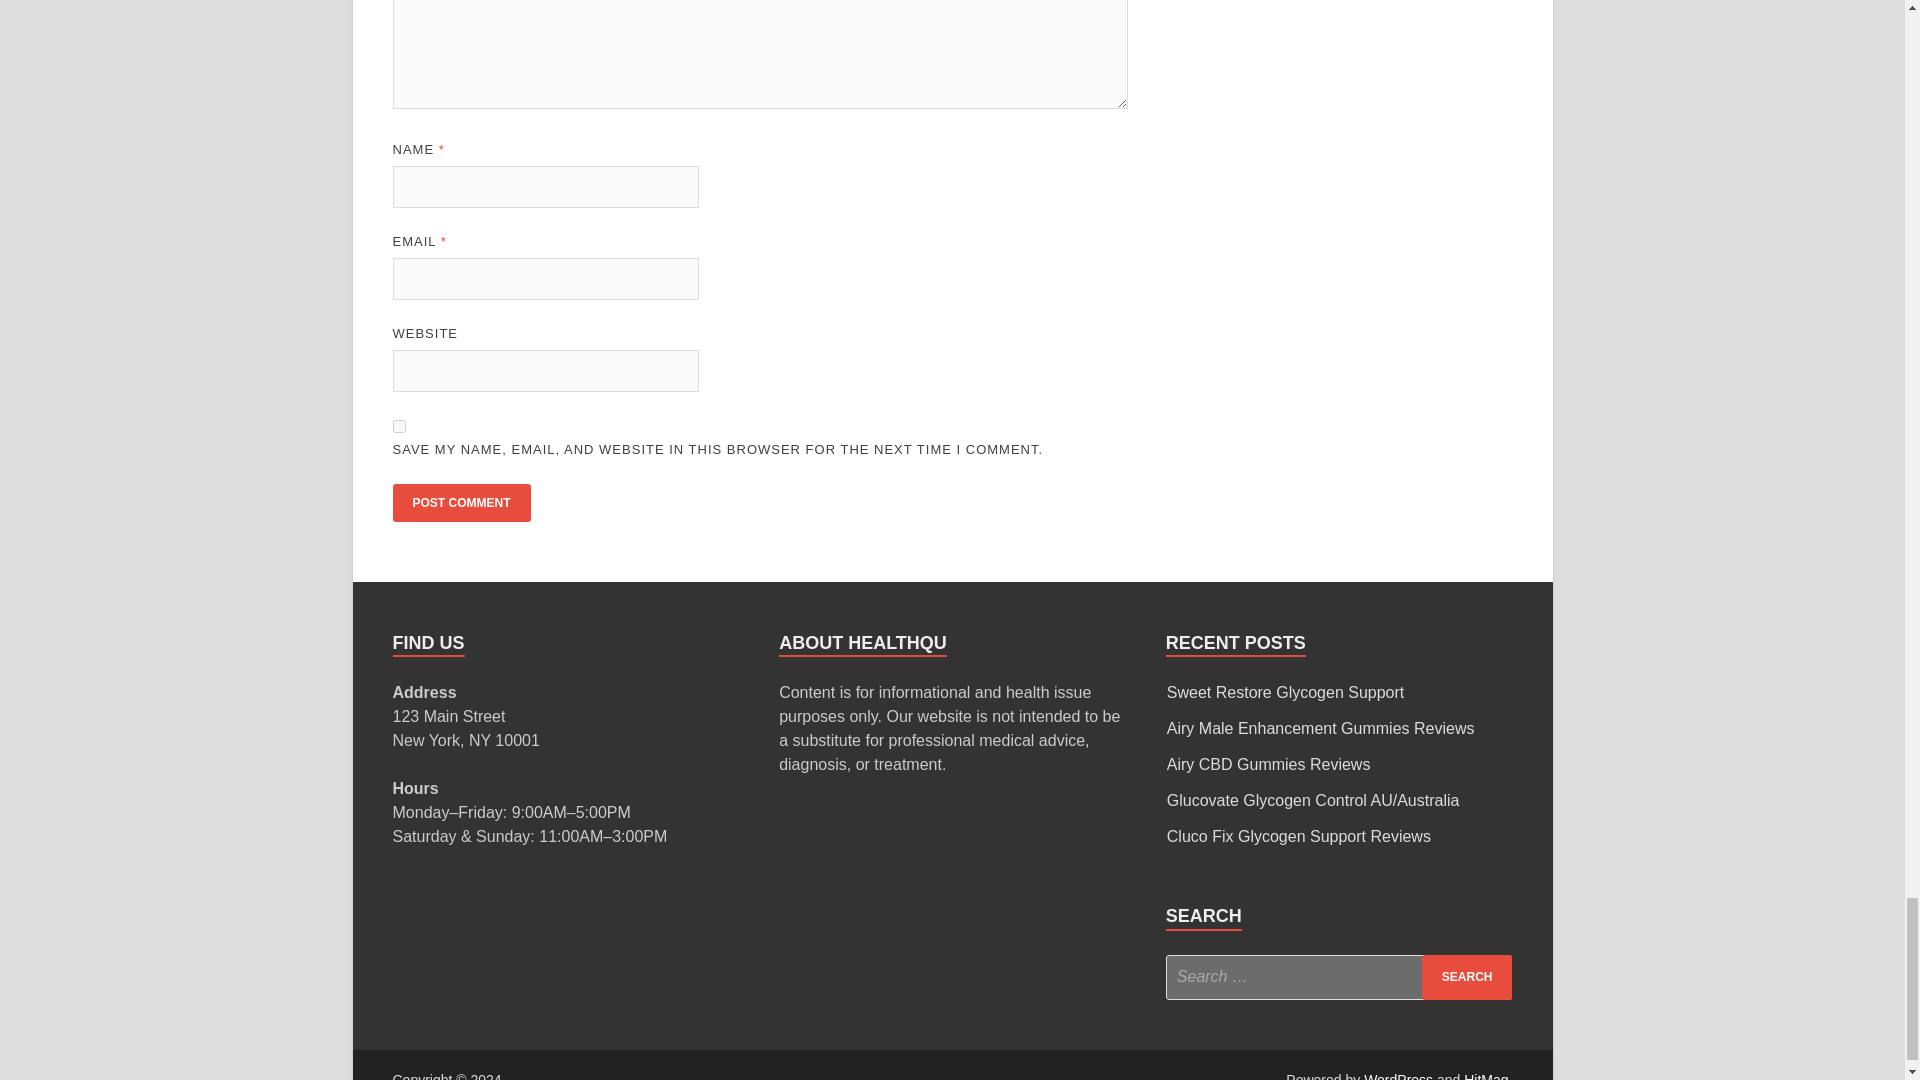  What do you see at coordinates (1467, 977) in the screenshot?
I see `Search` at bounding box center [1467, 977].